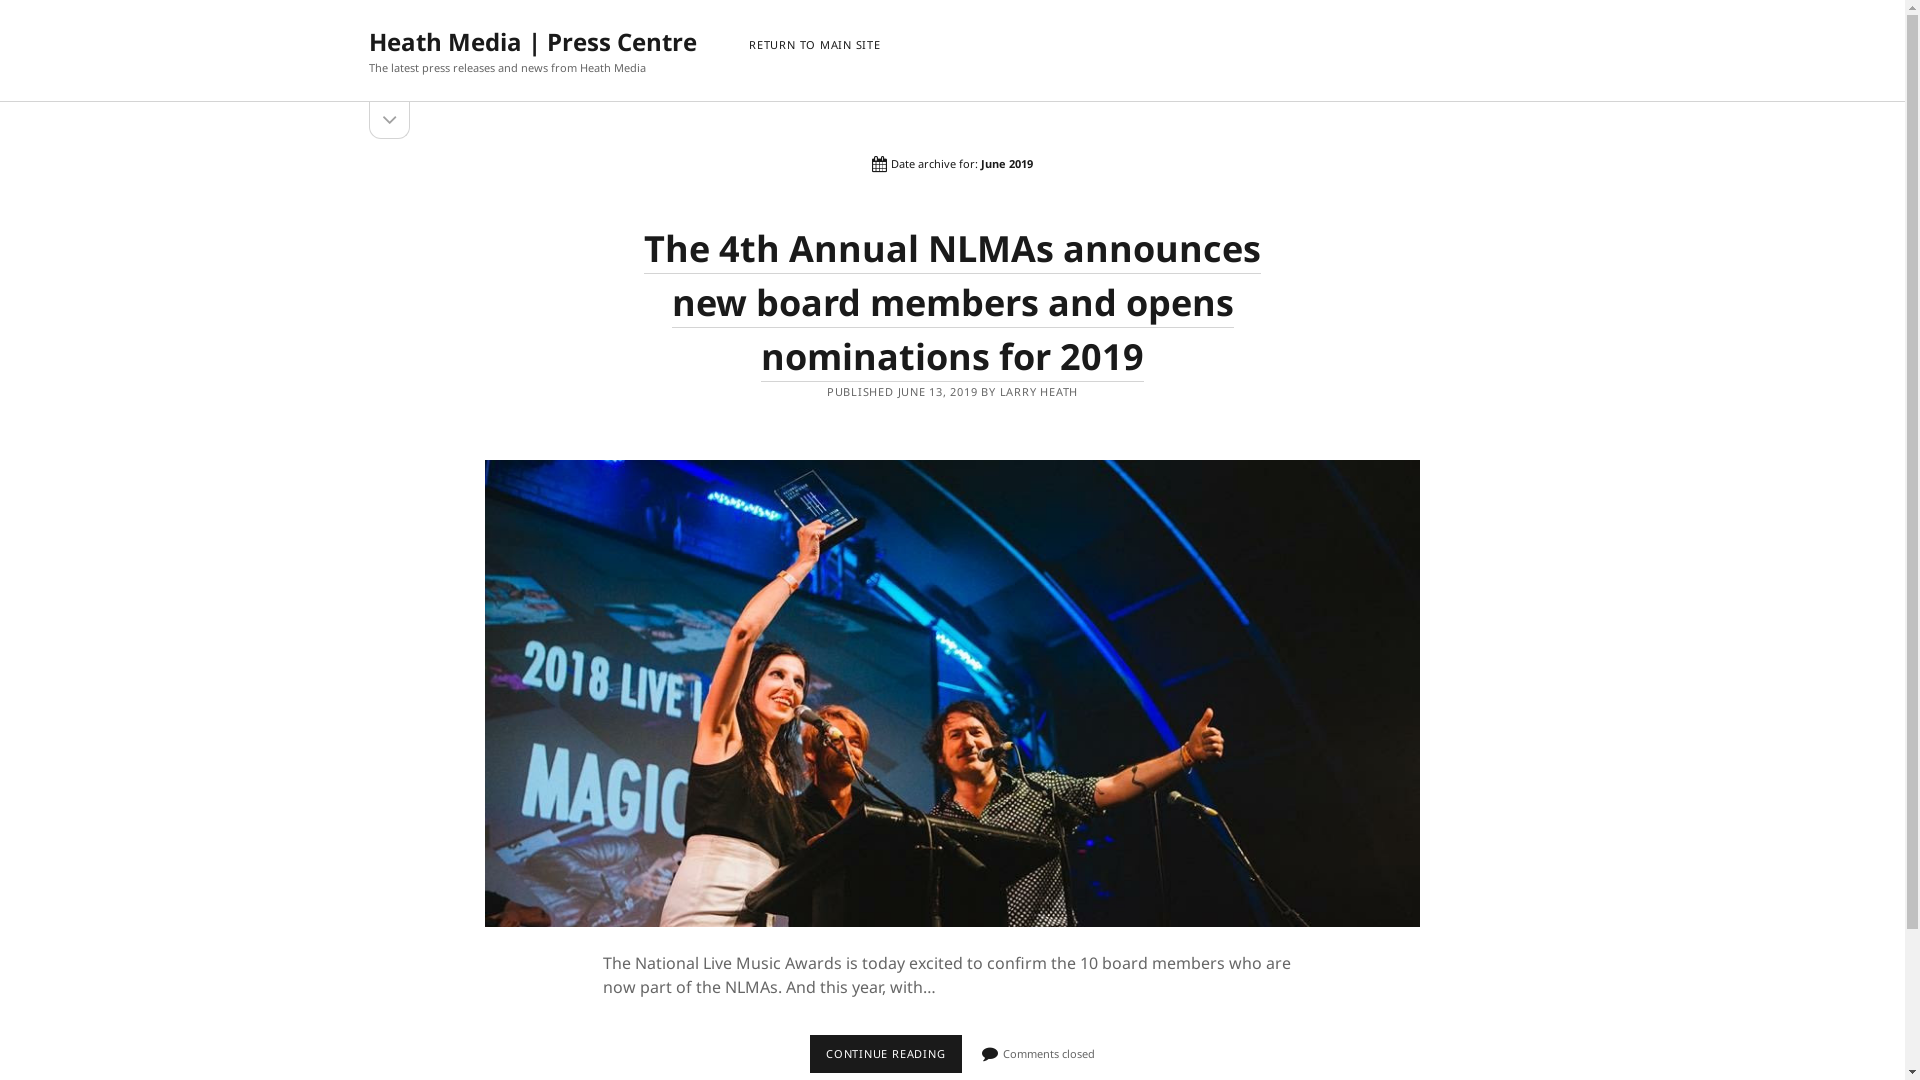 The height and width of the screenshot is (1080, 1920). Describe the element at coordinates (533, 42) in the screenshot. I see `Heath Media | Press Centre` at that location.